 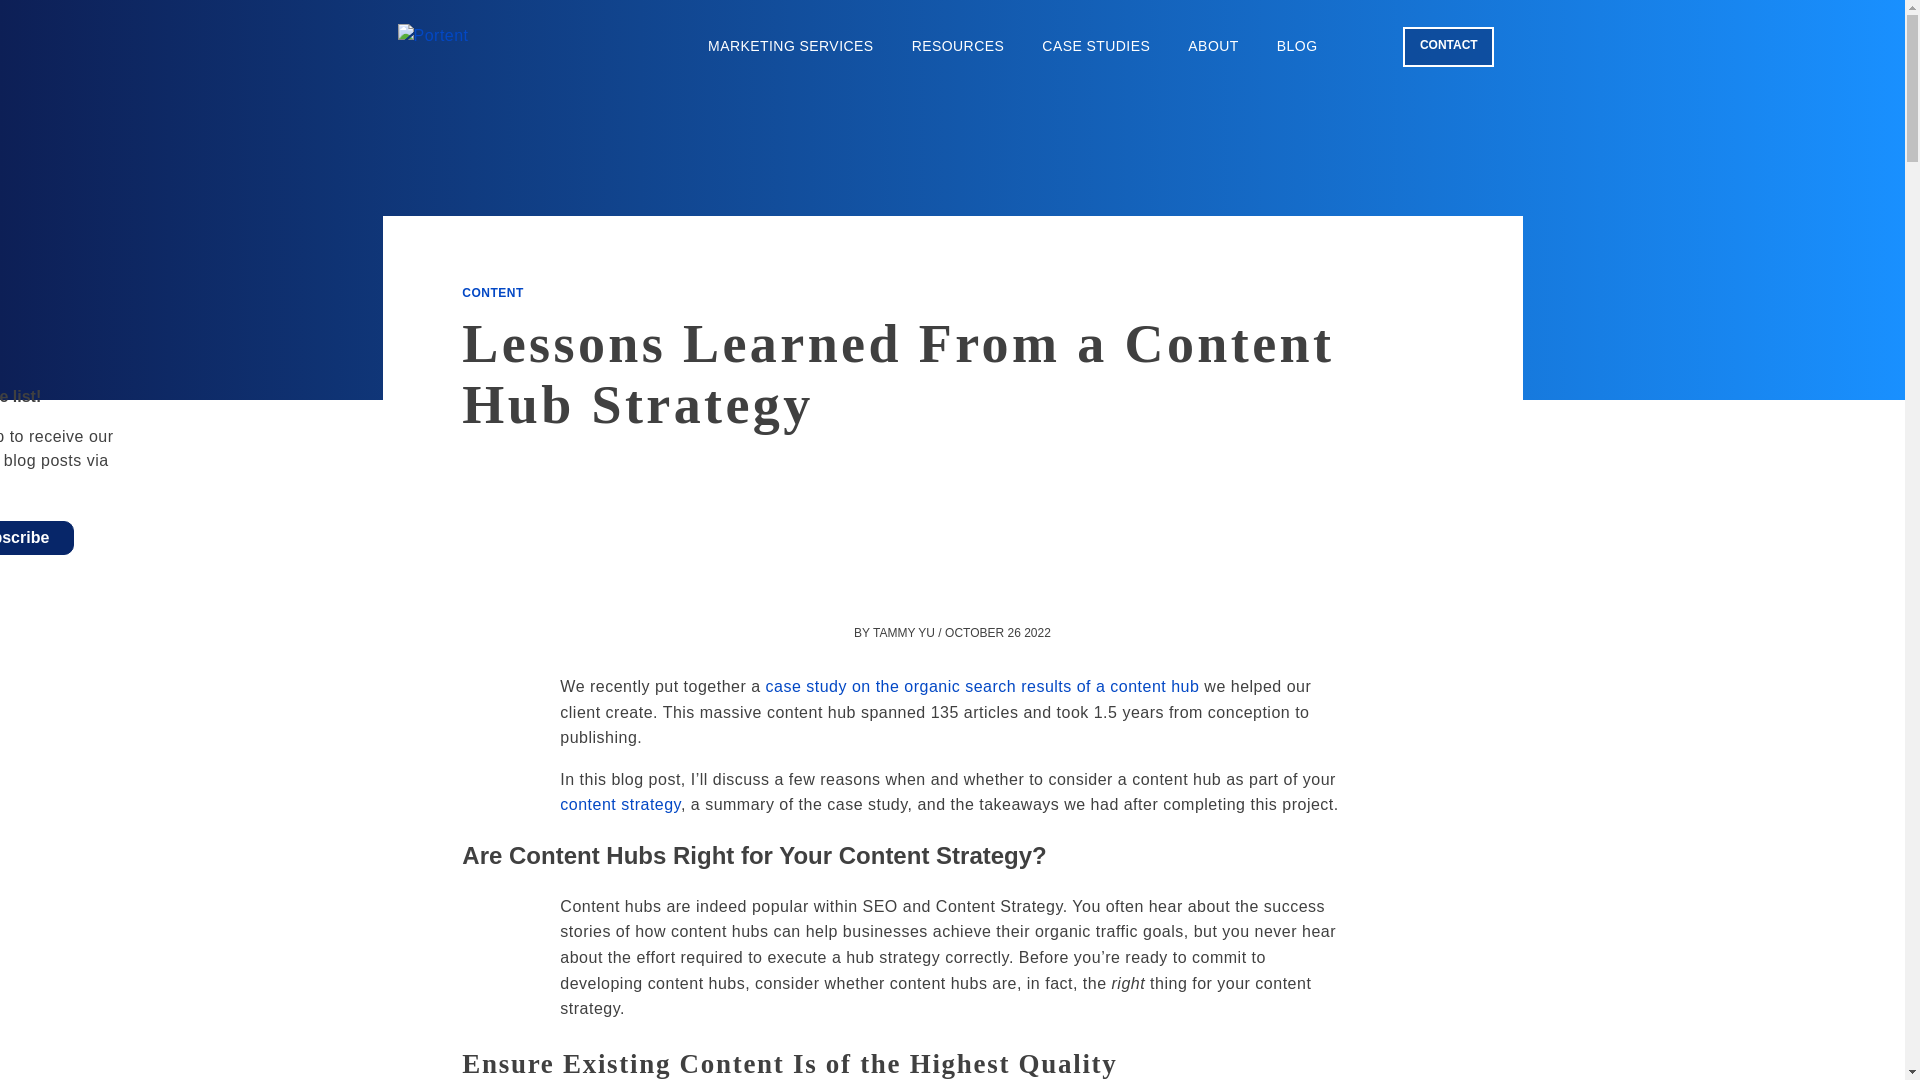 What do you see at coordinates (1366, 45) in the screenshot?
I see `Search` at bounding box center [1366, 45].